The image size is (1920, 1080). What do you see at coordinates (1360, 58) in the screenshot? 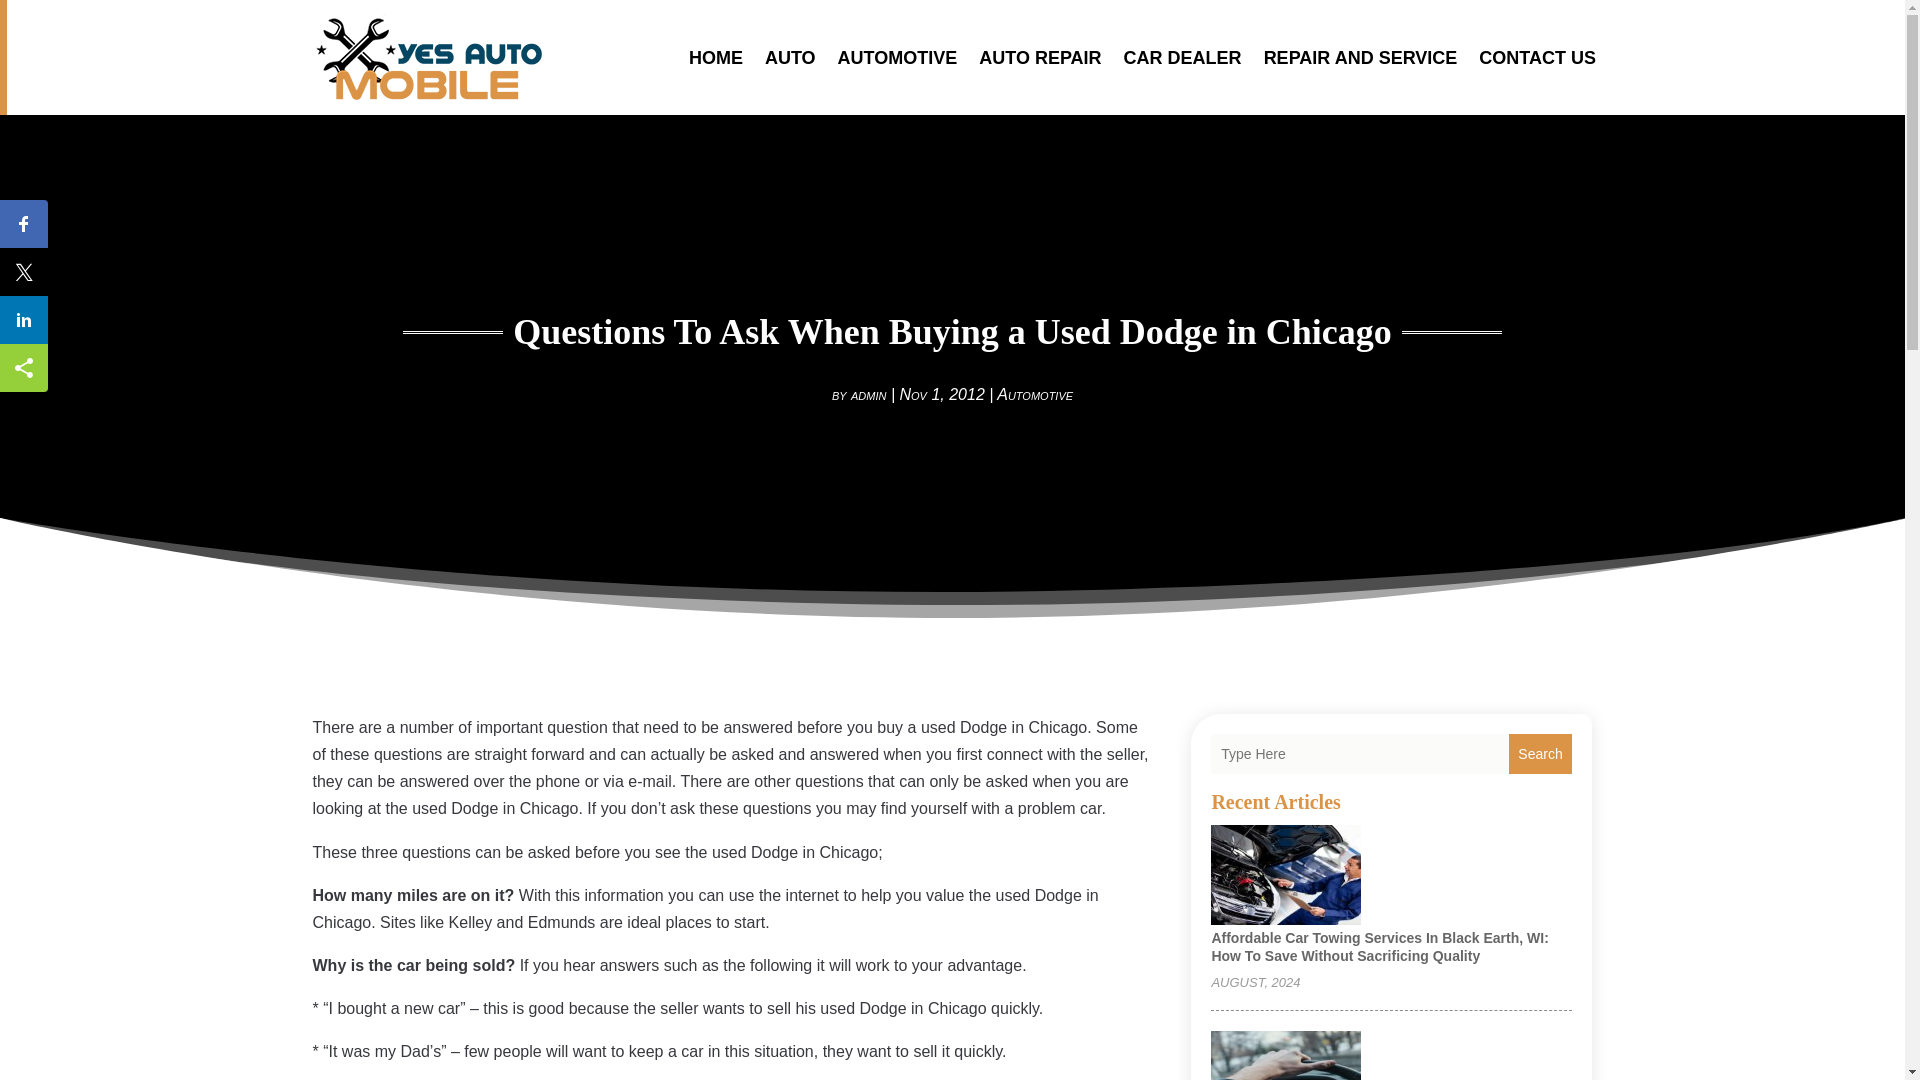
I see `REPAIR AND SERVICE` at bounding box center [1360, 58].